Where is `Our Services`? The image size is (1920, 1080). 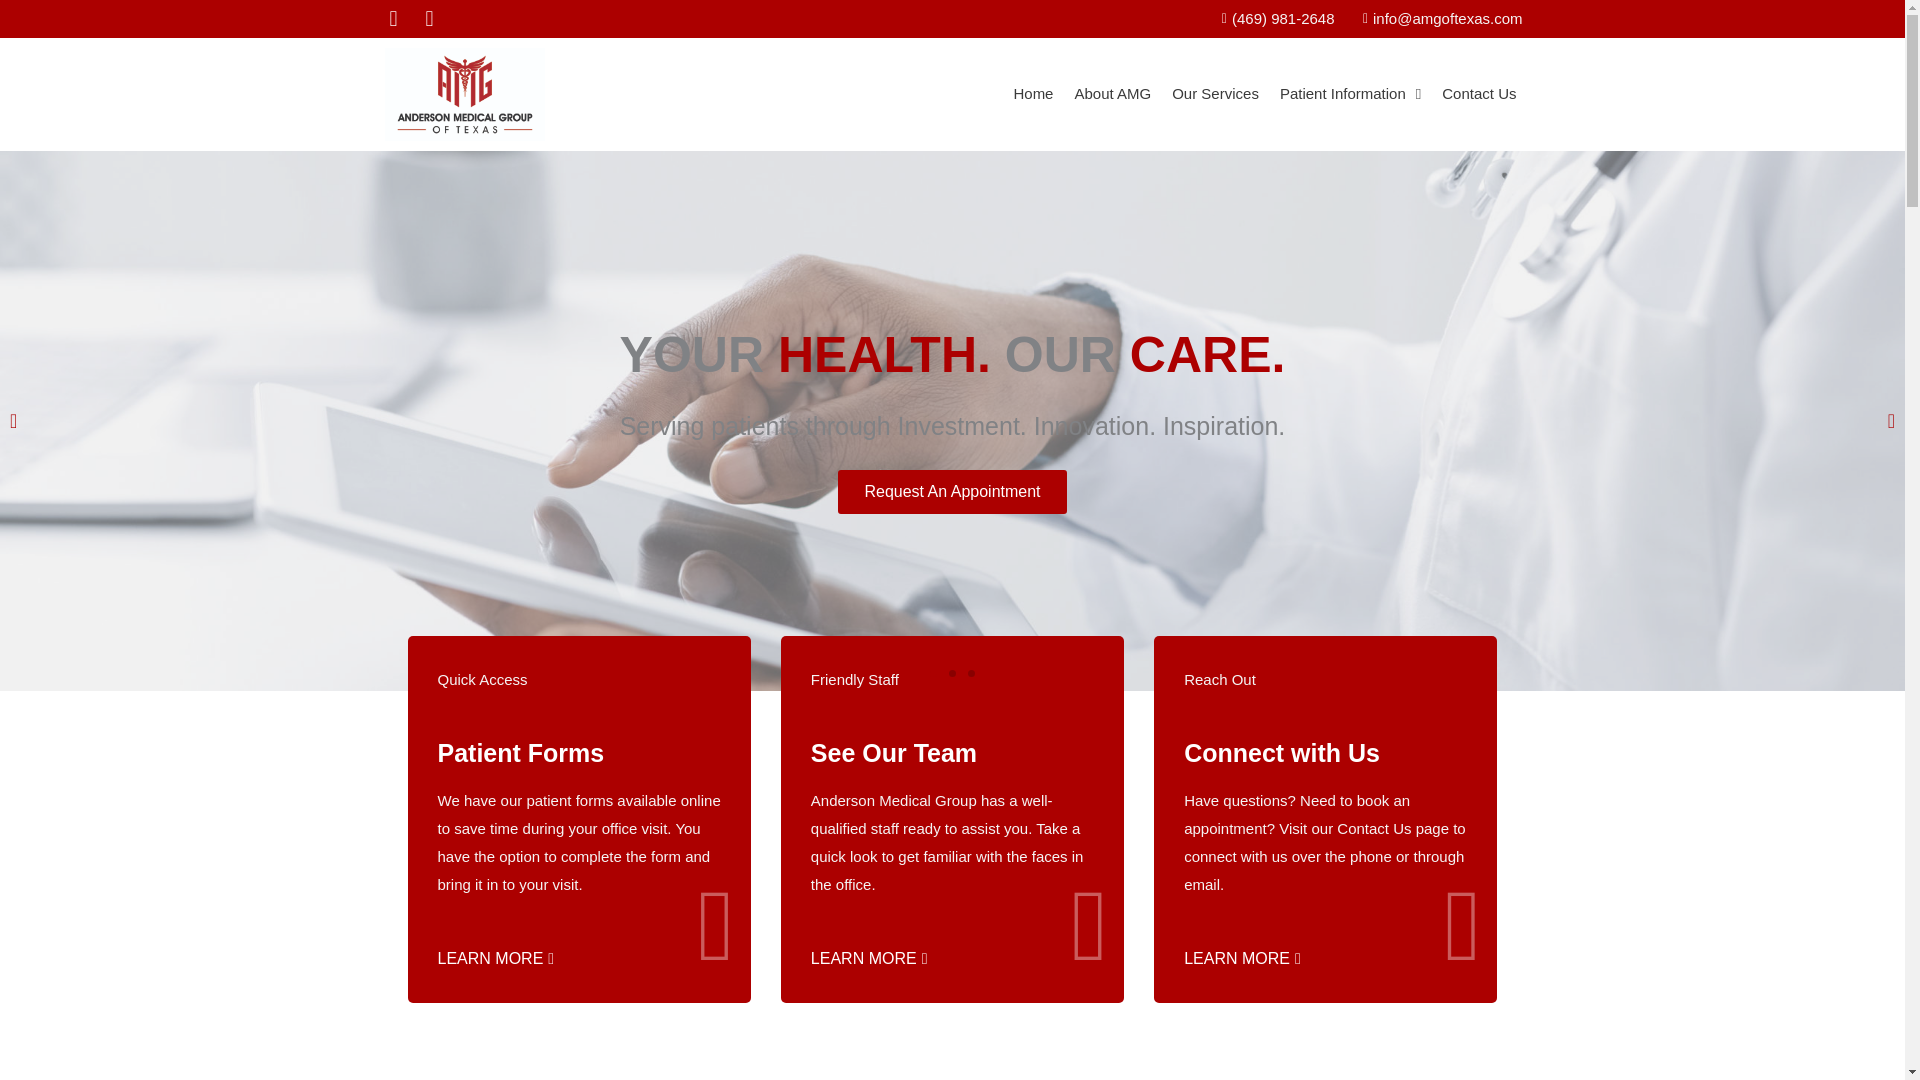
Our Services is located at coordinates (1215, 94).